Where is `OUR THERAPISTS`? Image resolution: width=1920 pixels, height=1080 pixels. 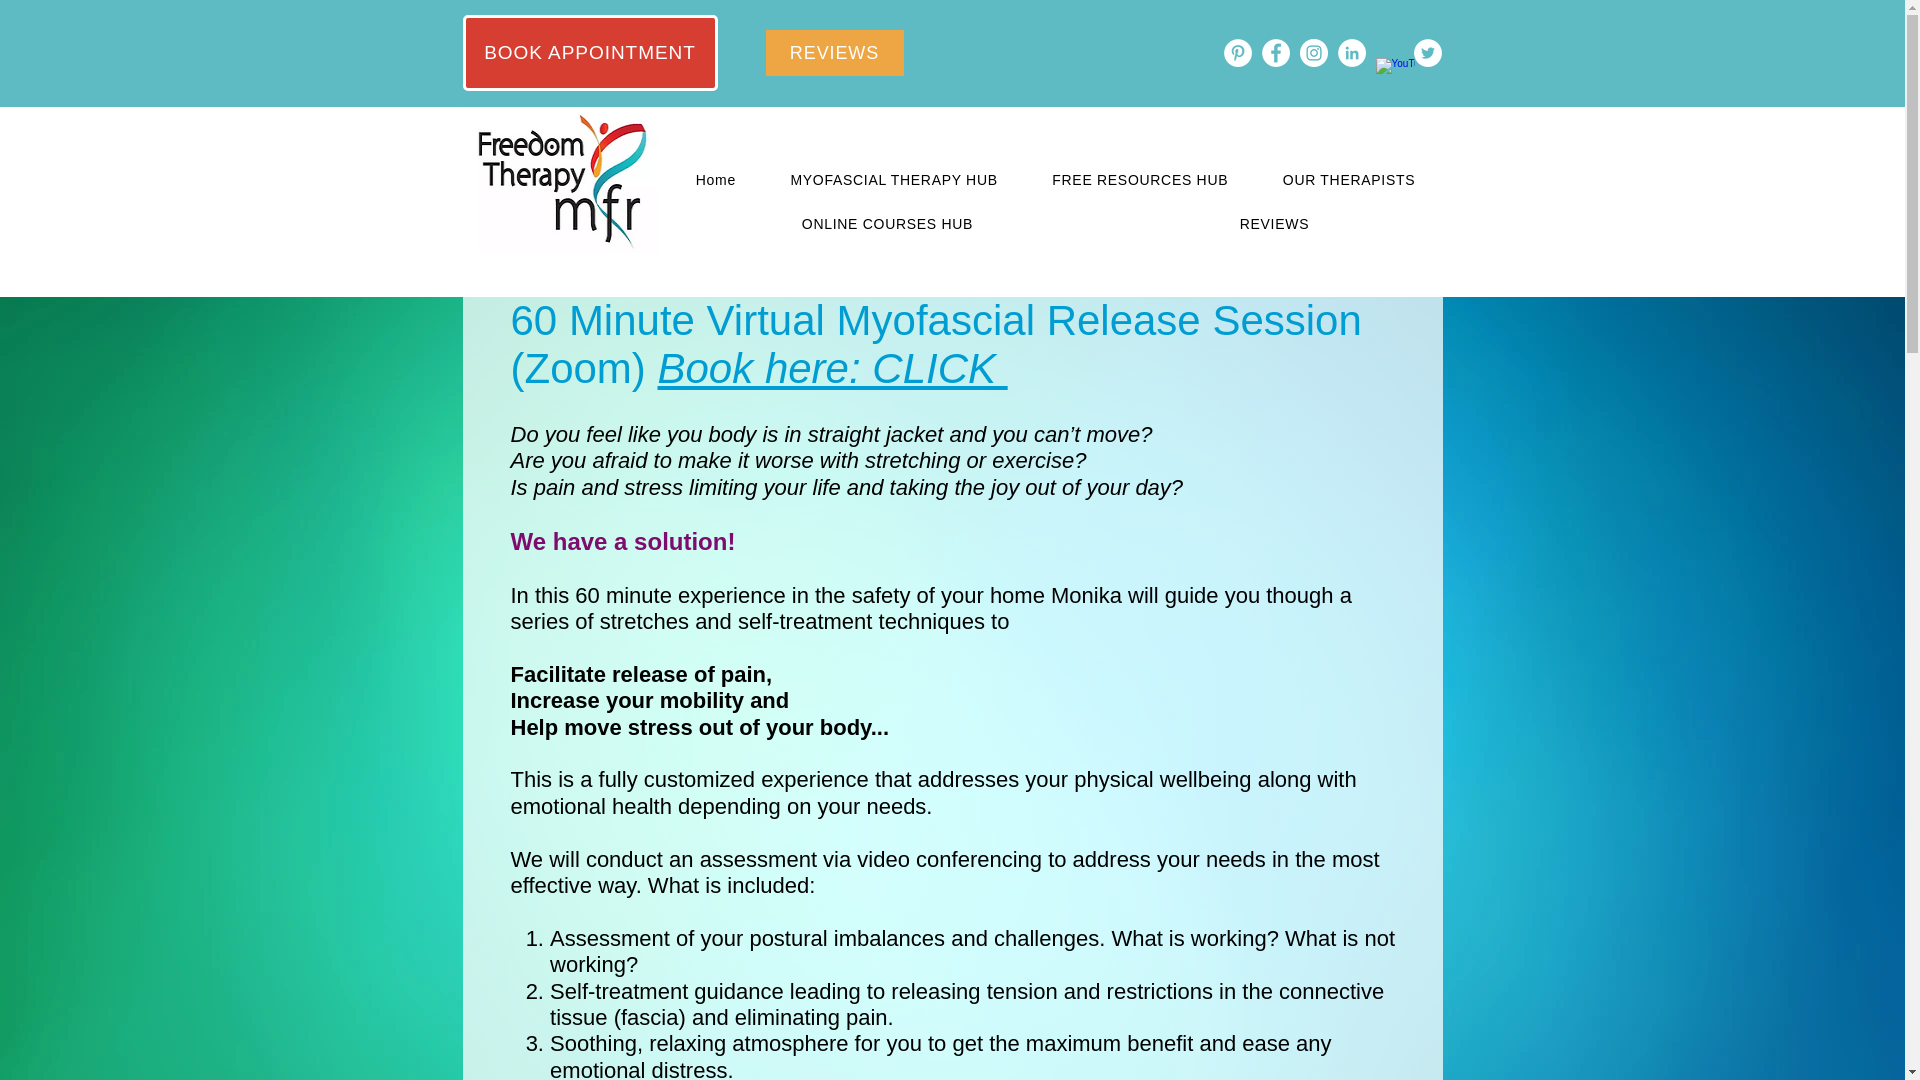 OUR THERAPISTS is located at coordinates (1349, 180).